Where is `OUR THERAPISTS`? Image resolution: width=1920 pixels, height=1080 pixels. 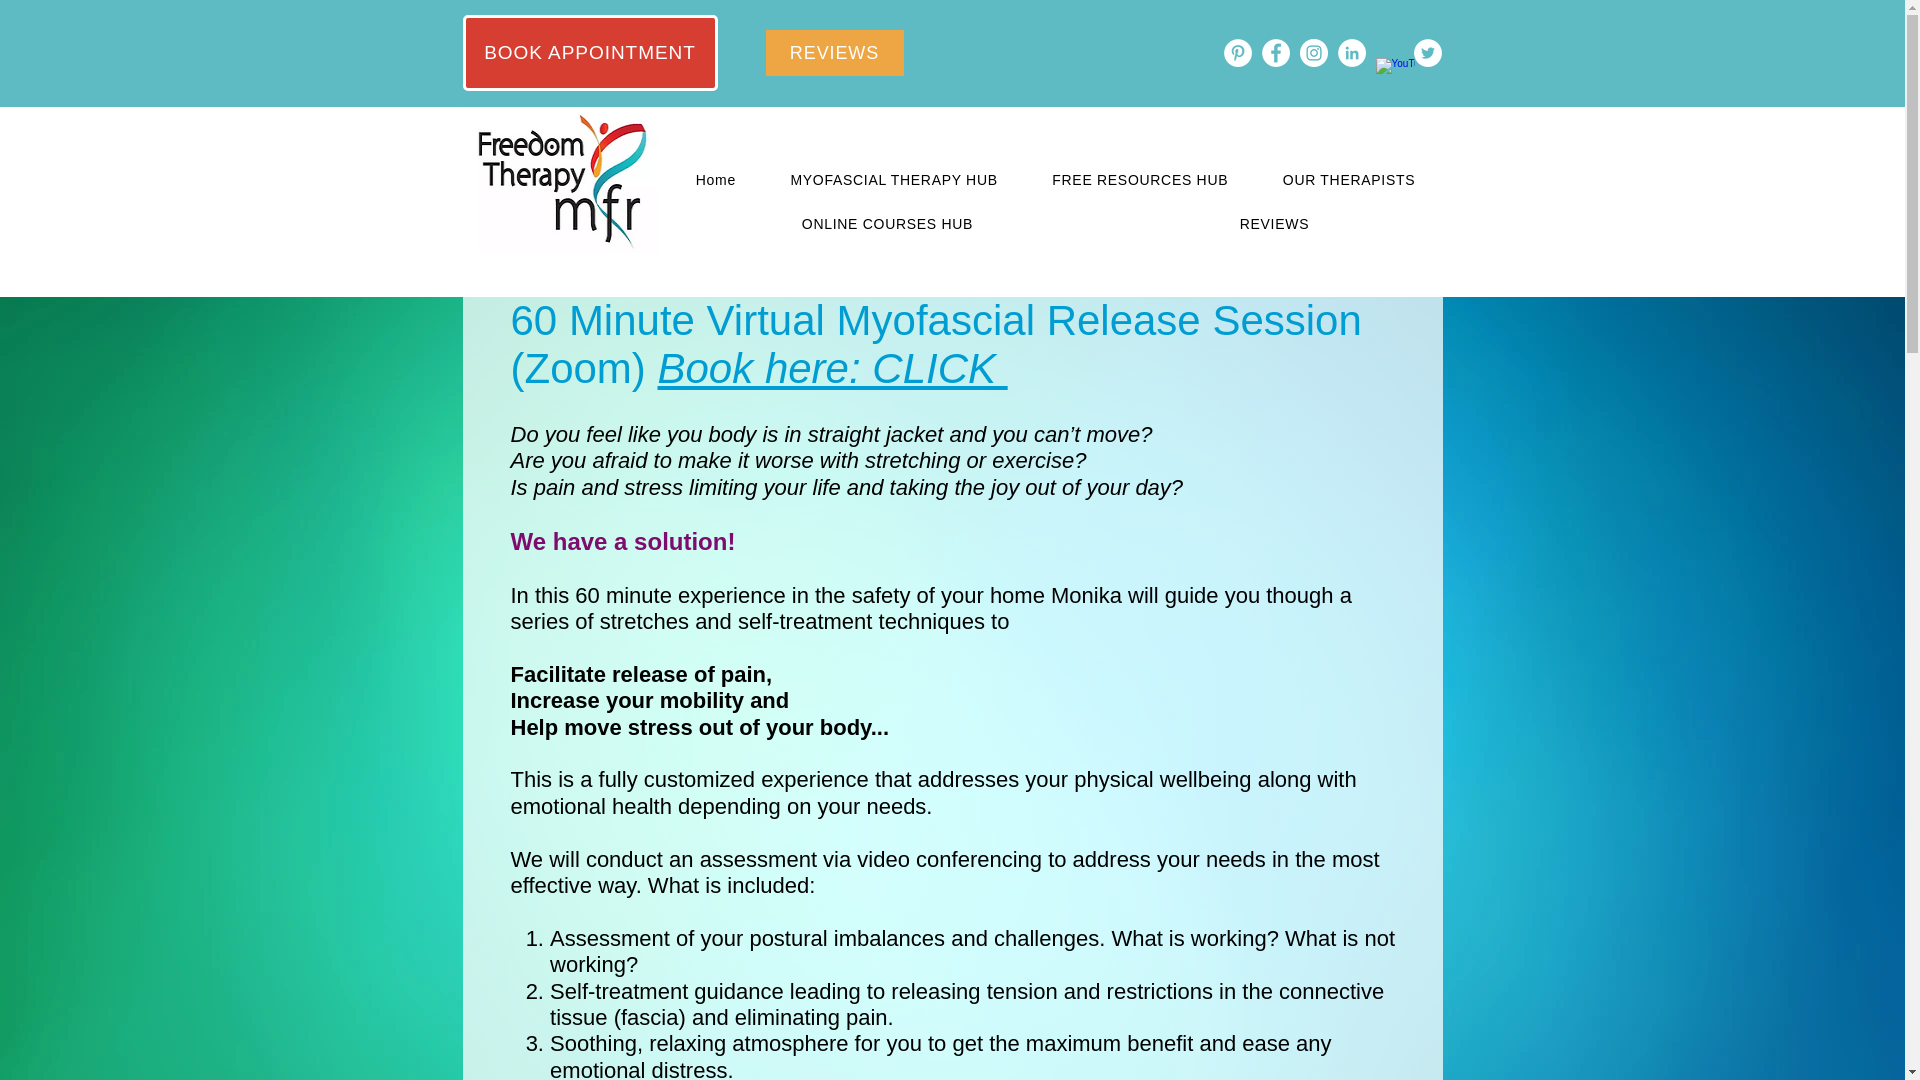 OUR THERAPISTS is located at coordinates (1349, 180).